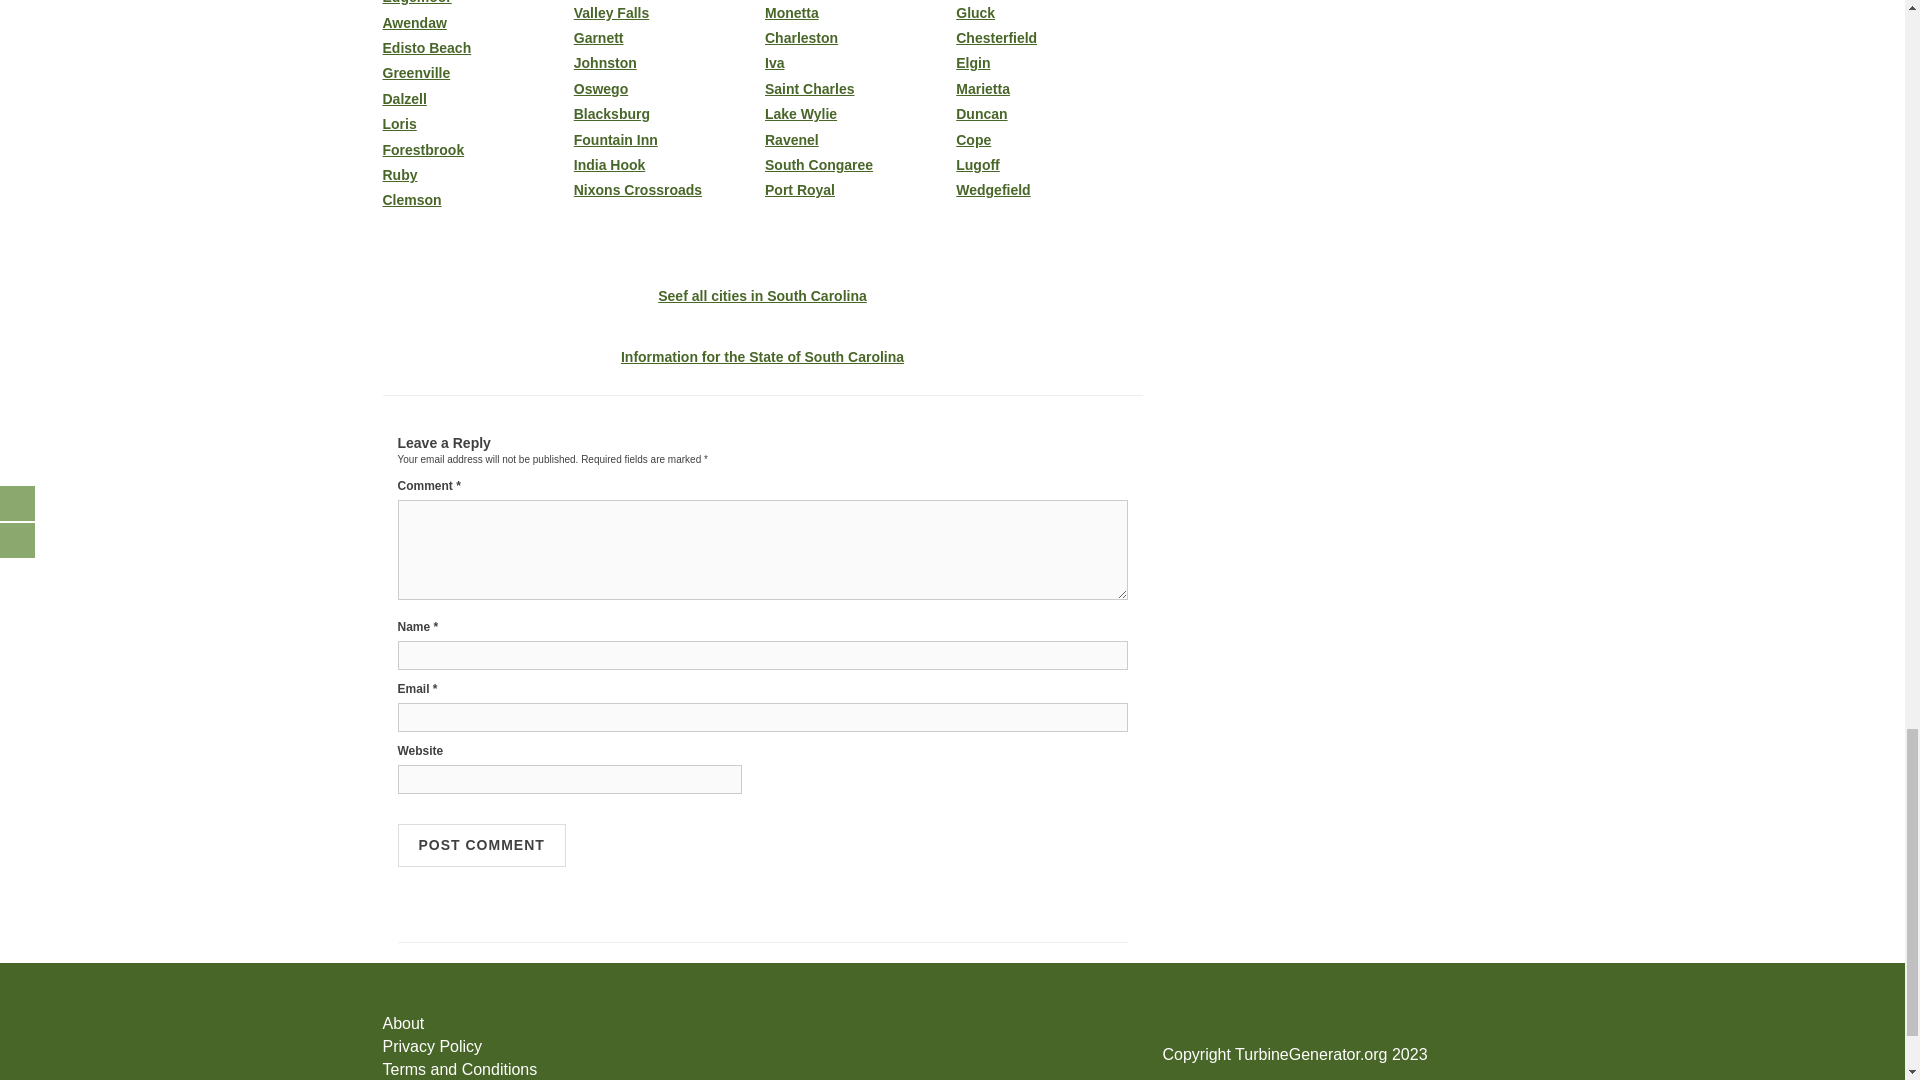 Image resolution: width=1920 pixels, height=1080 pixels. I want to click on Edisto Beach, so click(475, 48).